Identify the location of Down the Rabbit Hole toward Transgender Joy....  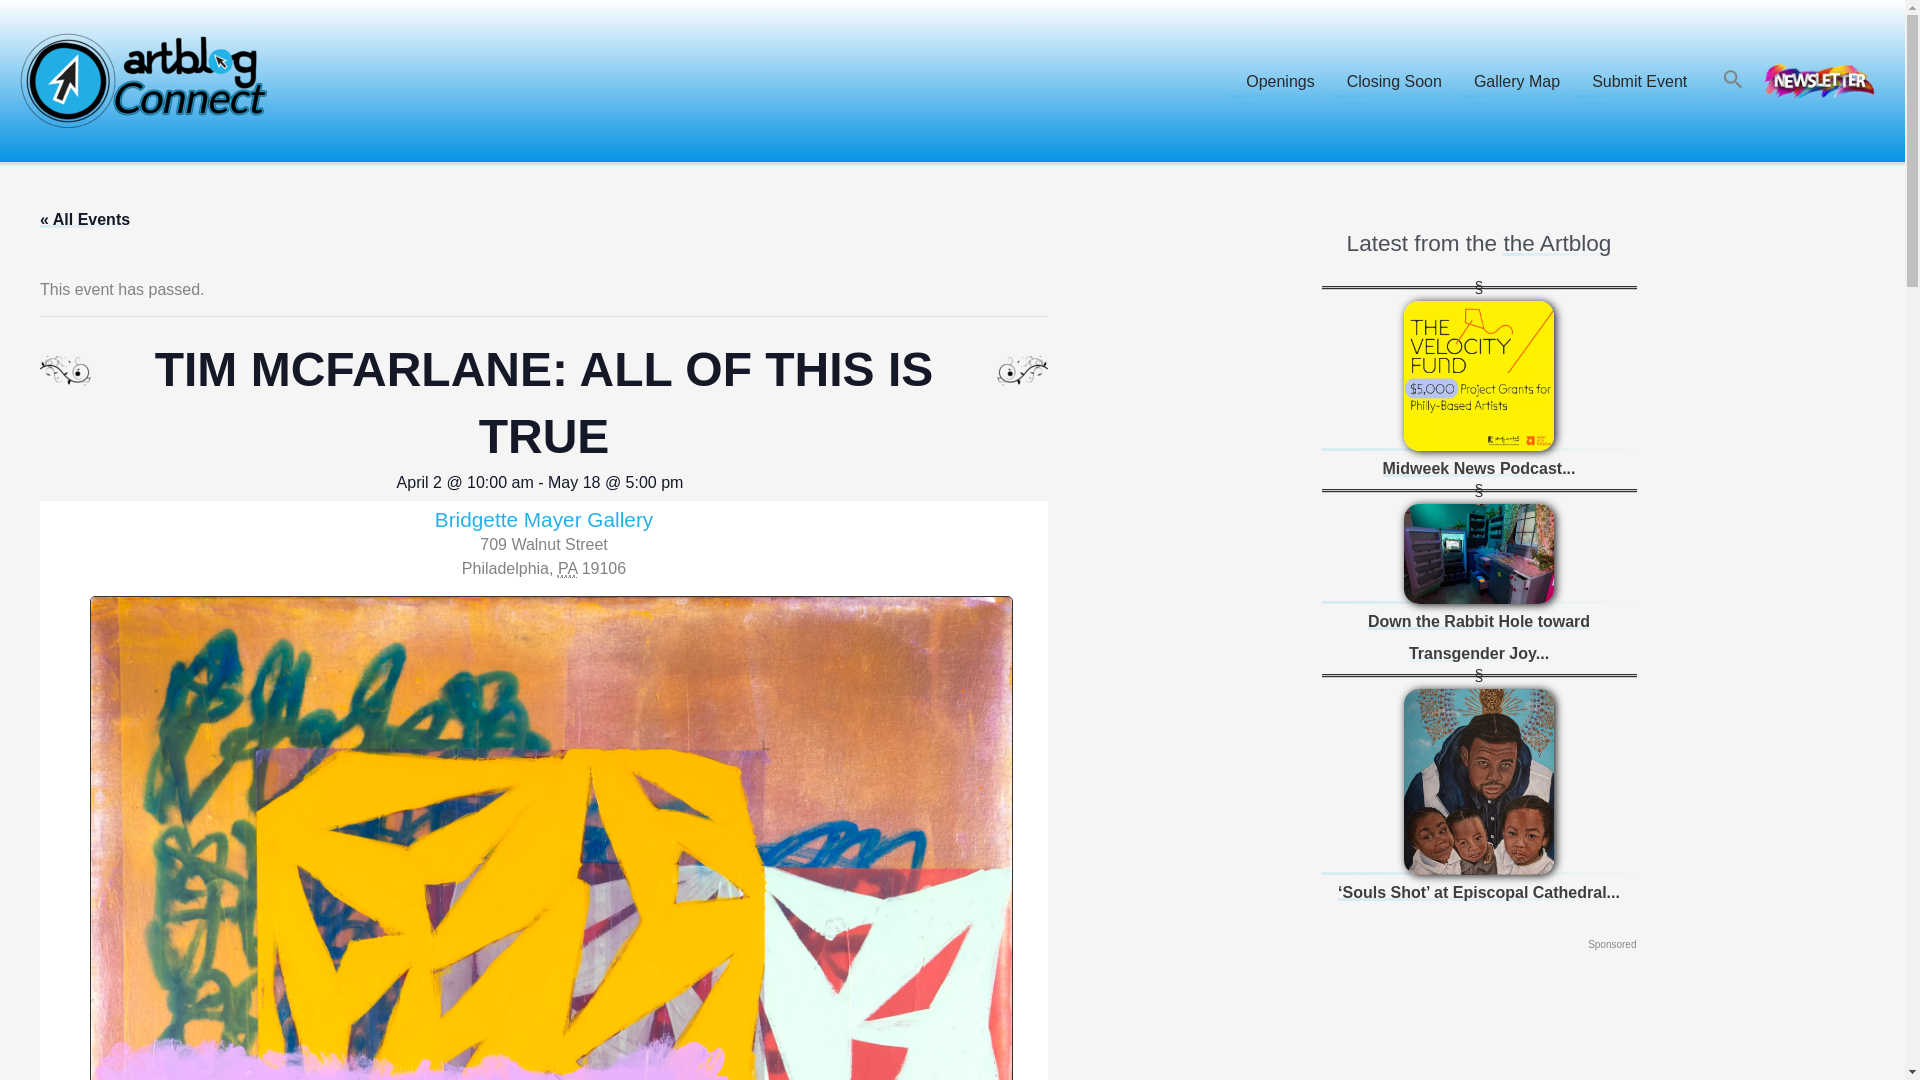
(1478, 638).